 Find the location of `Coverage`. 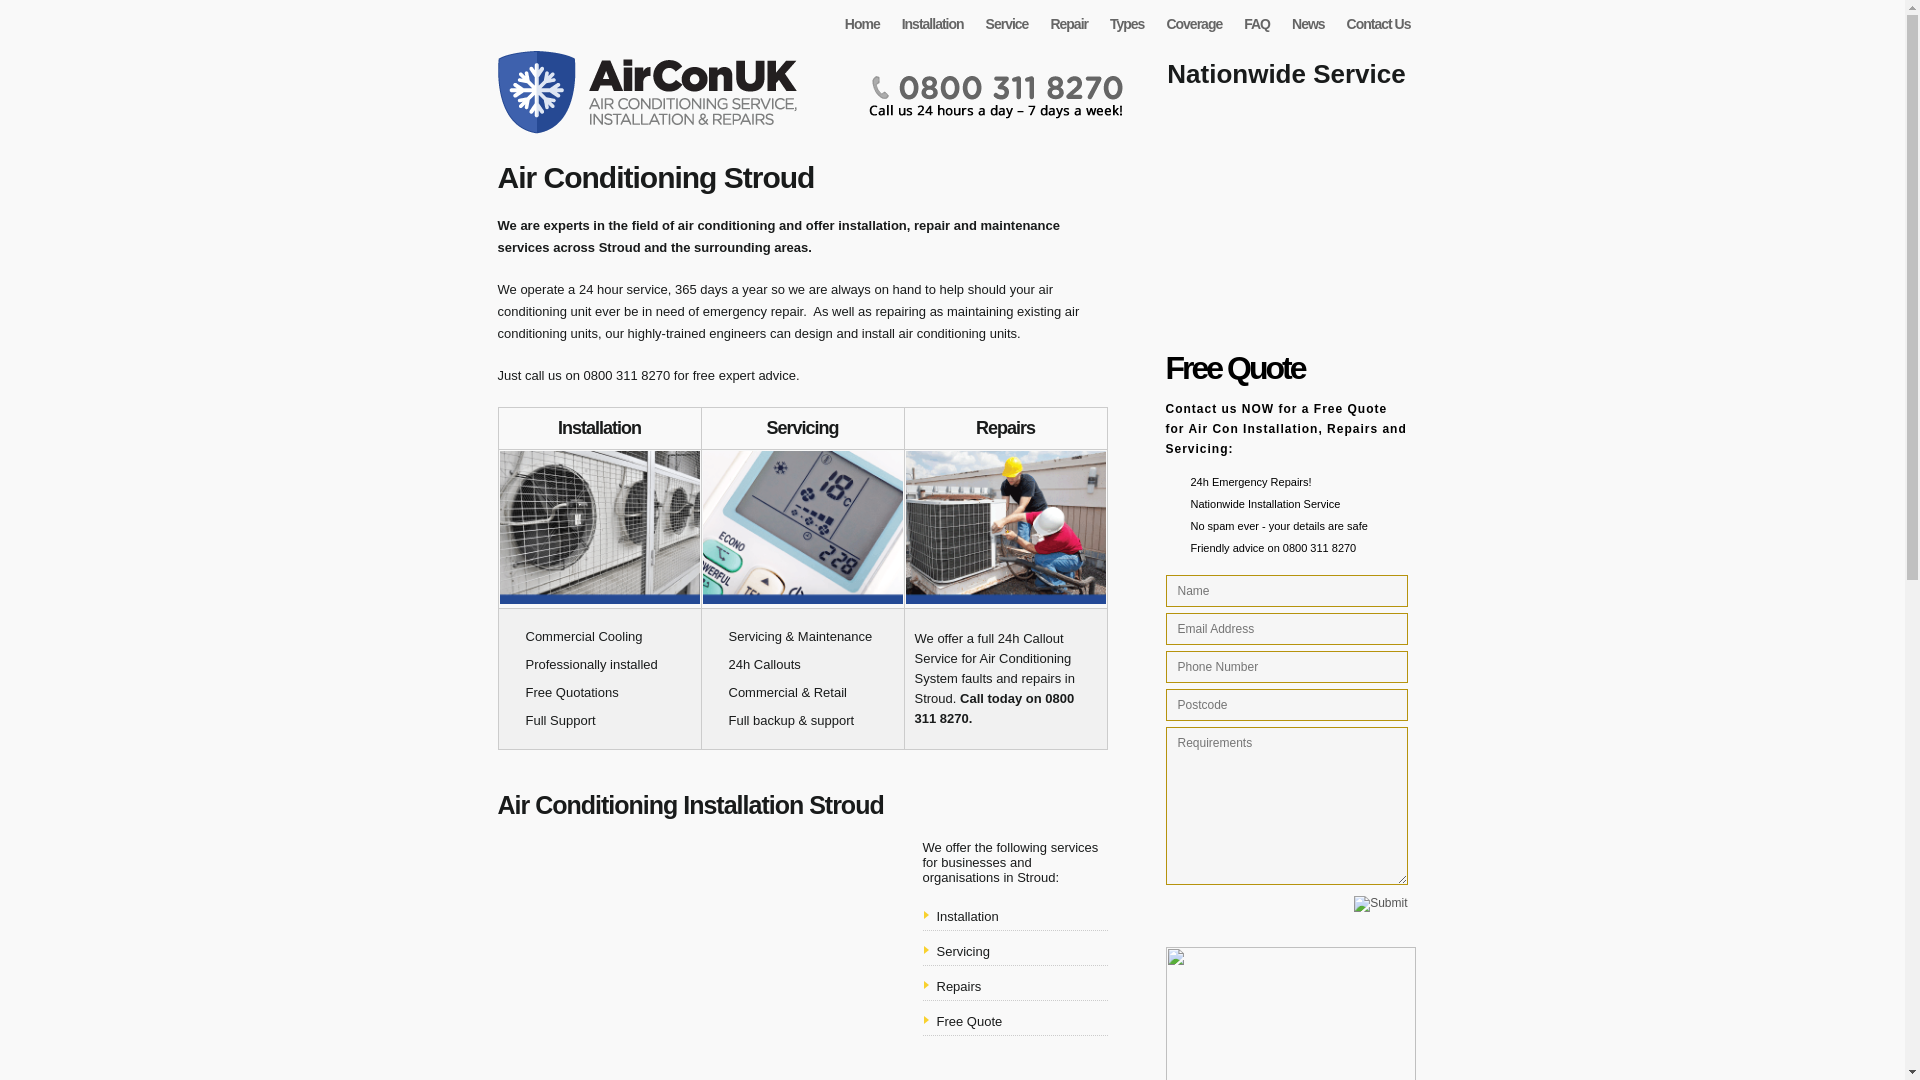

Coverage is located at coordinates (1194, 23).